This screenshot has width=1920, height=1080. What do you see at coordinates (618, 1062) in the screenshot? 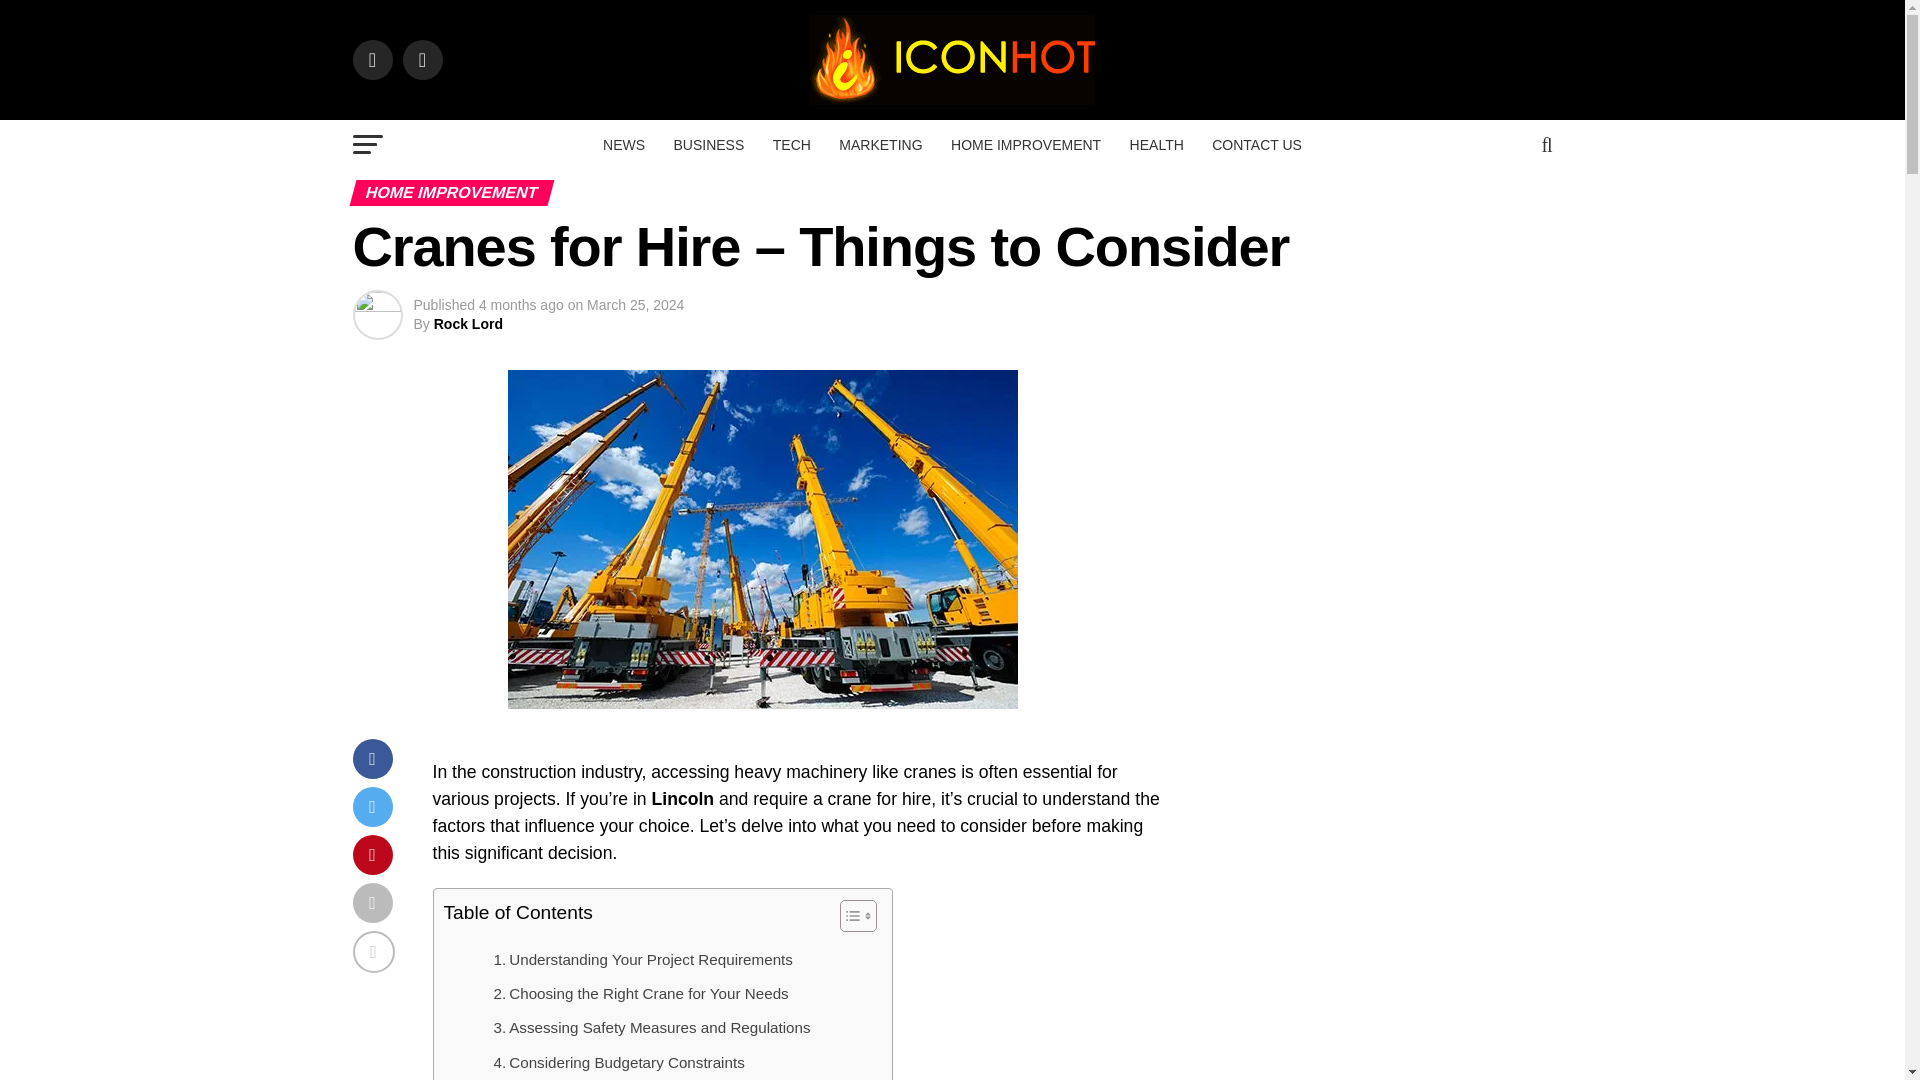
I see `Considering Budgetary Constraints` at bounding box center [618, 1062].